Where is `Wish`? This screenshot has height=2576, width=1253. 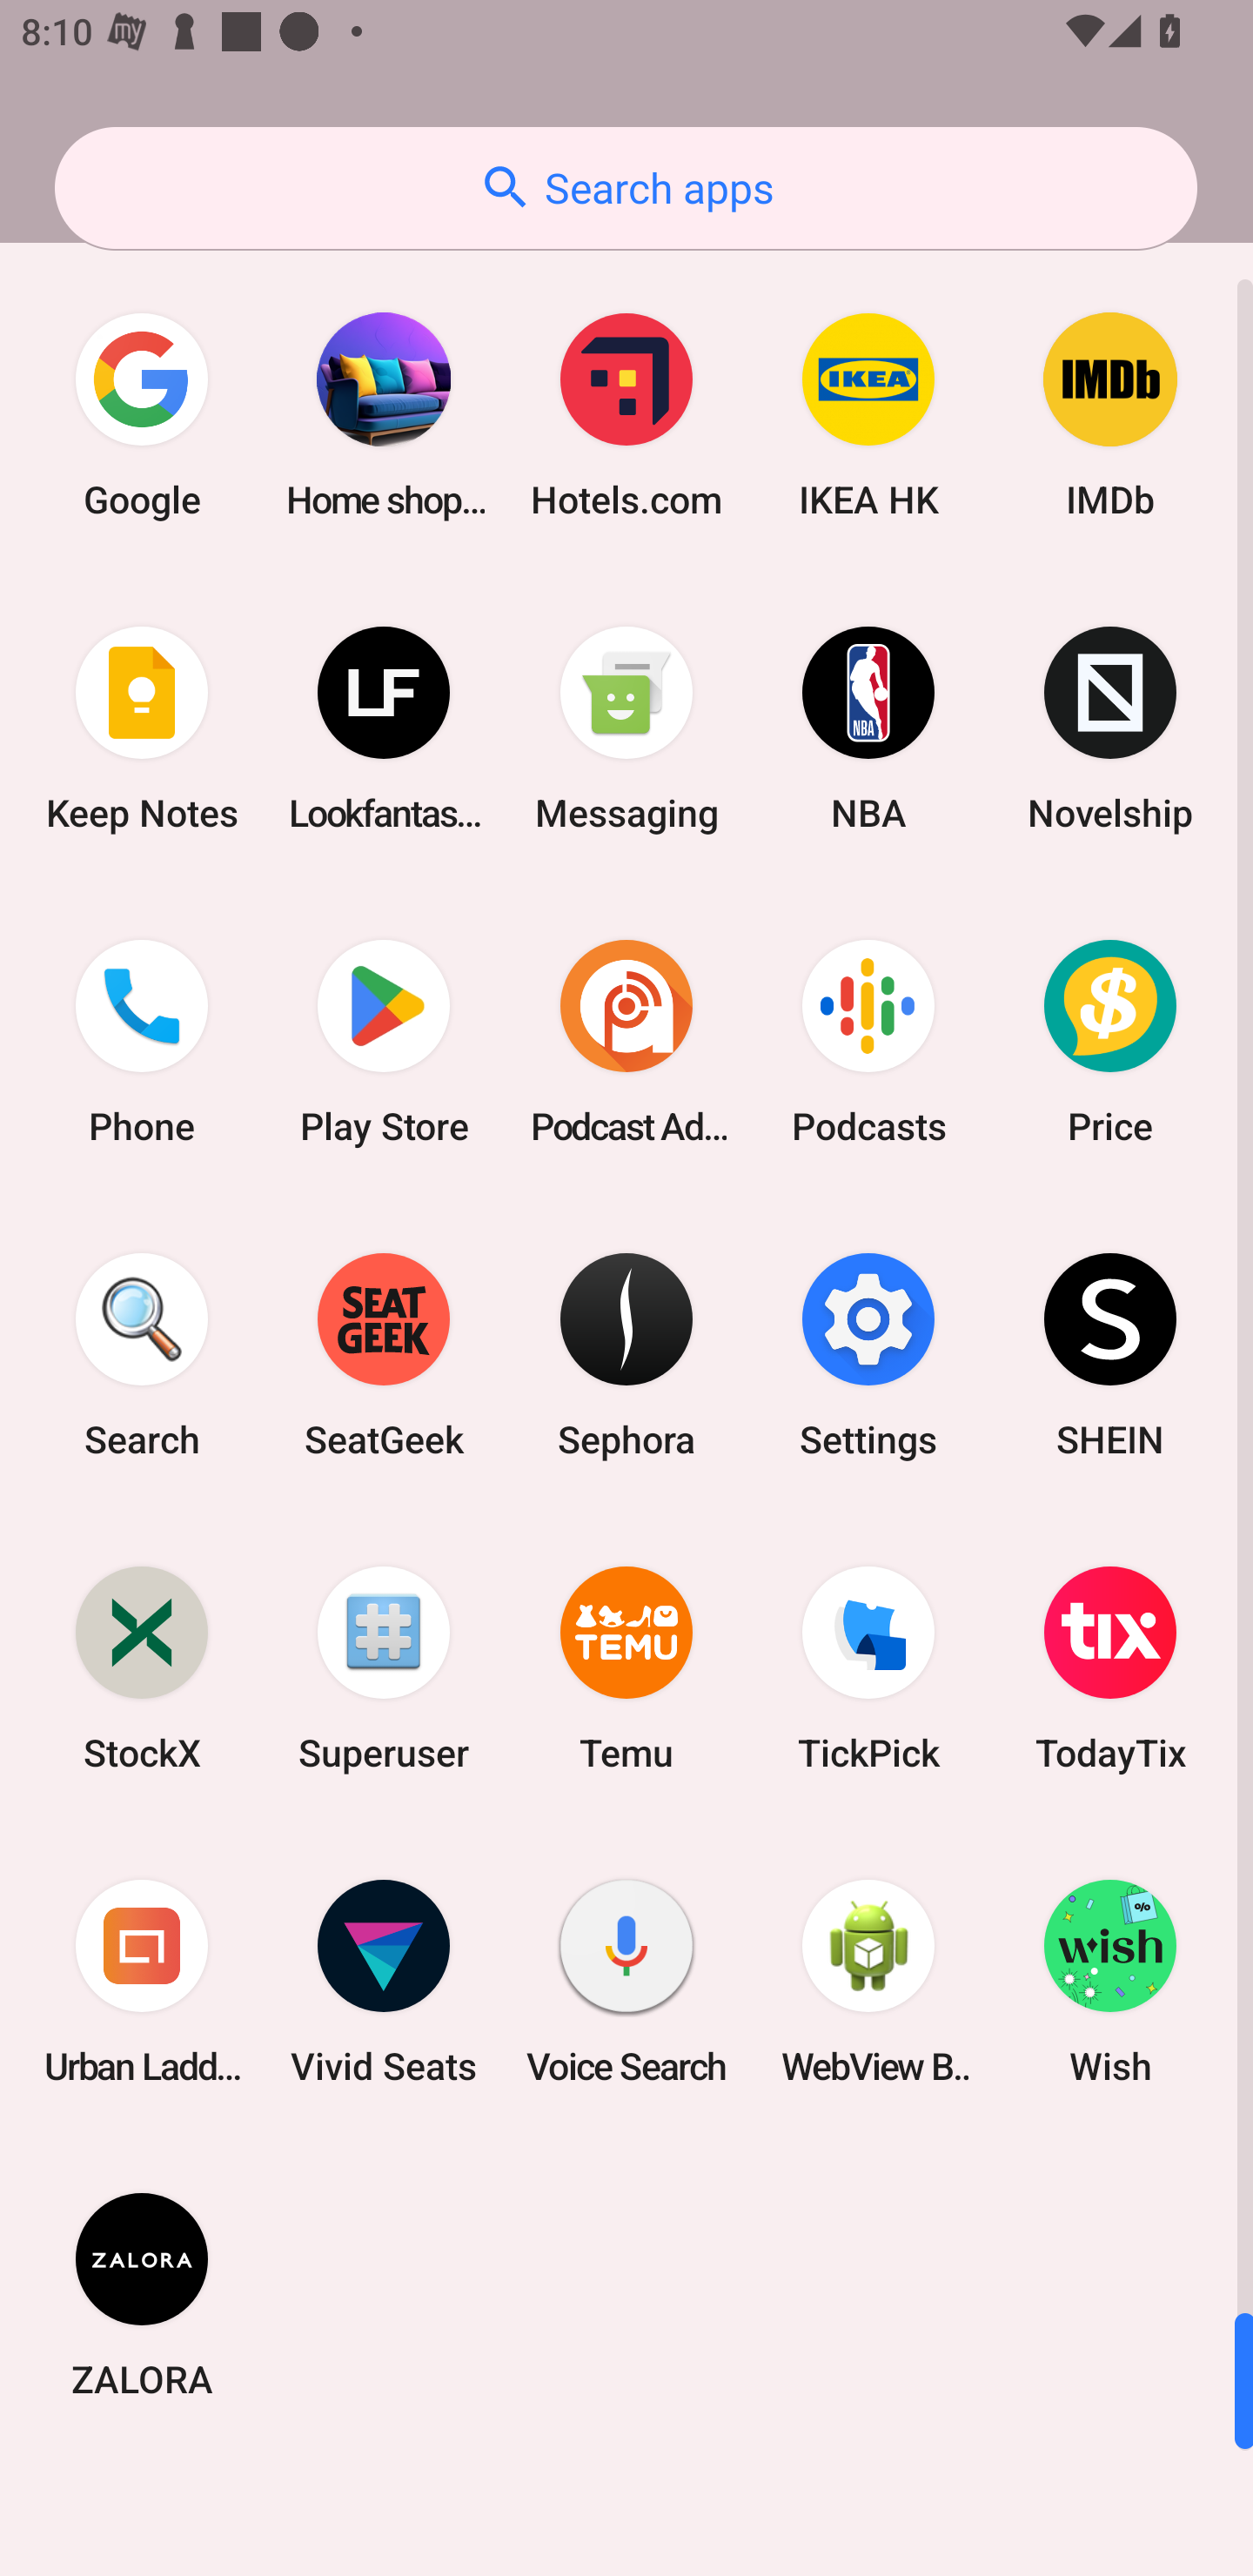
Wish is located at coordinates (1110, 1981).